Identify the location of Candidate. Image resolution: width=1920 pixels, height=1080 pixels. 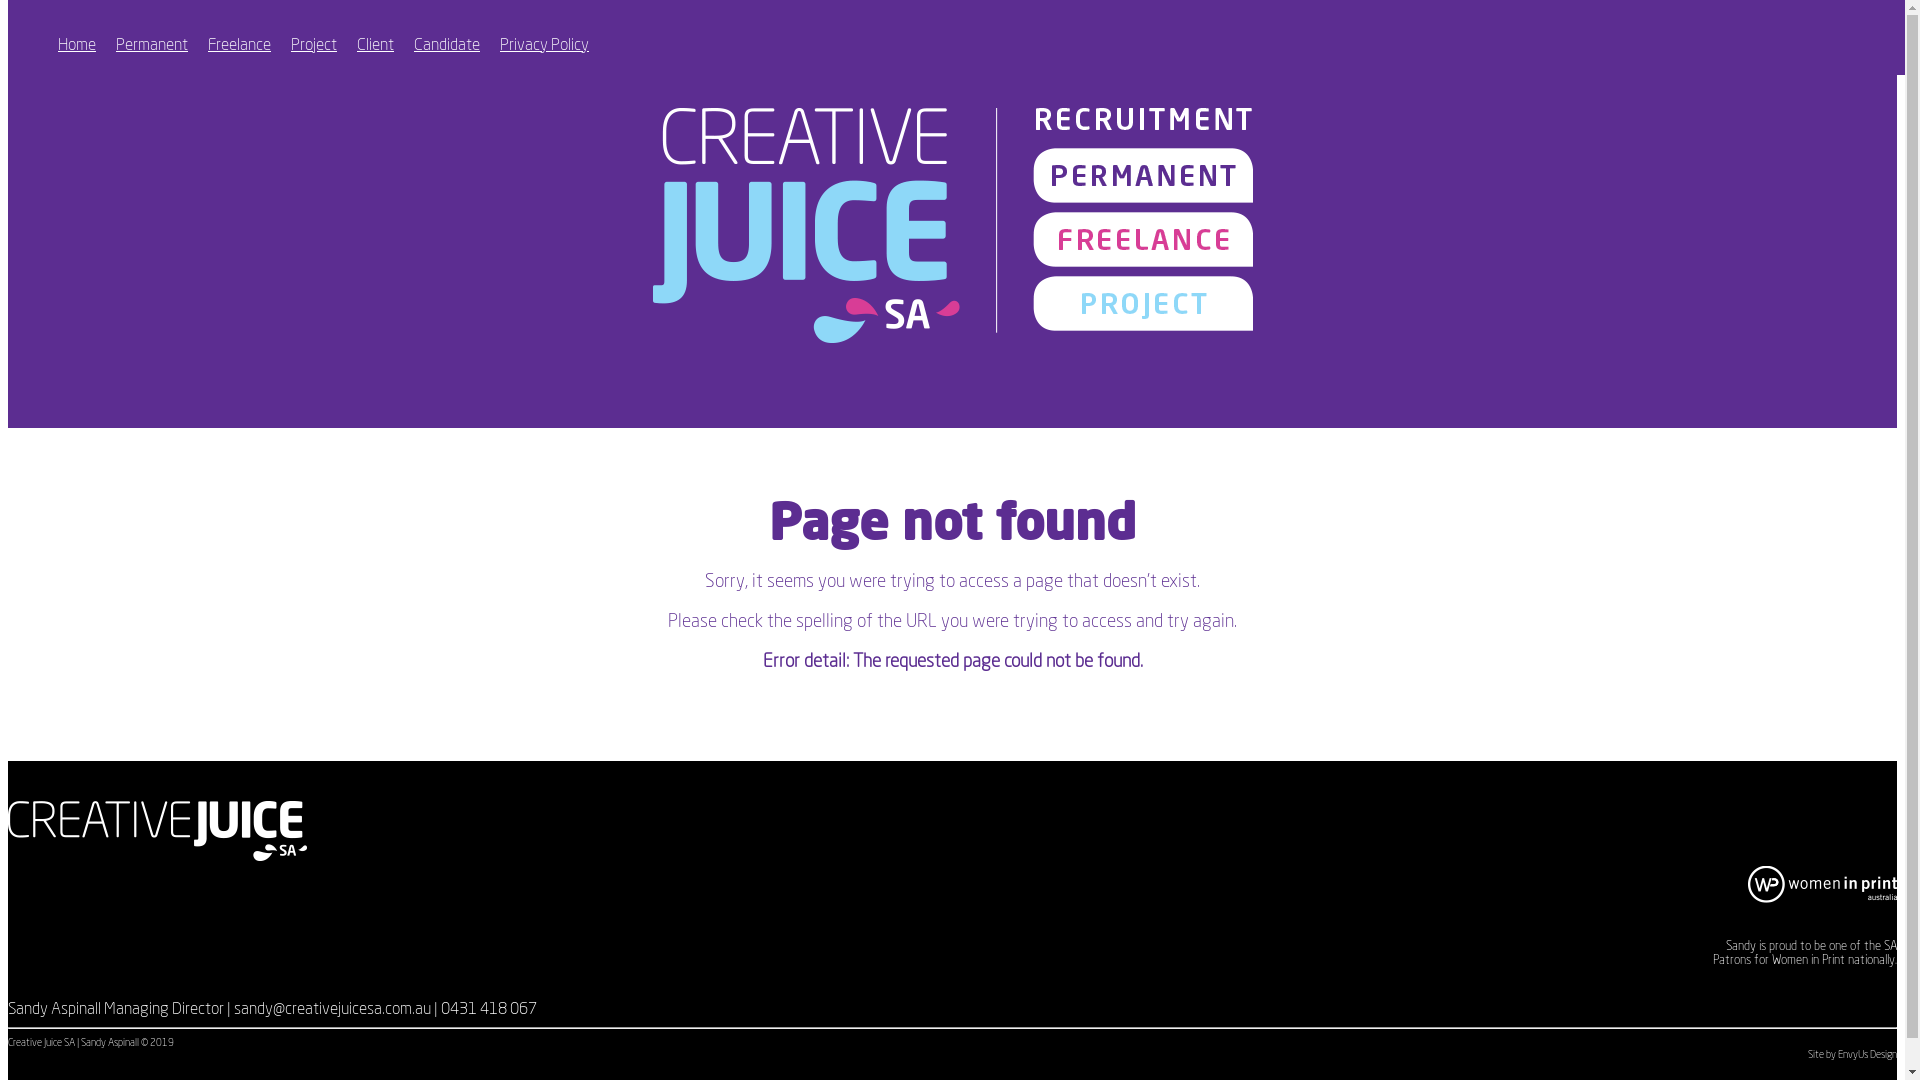
(447, 45).